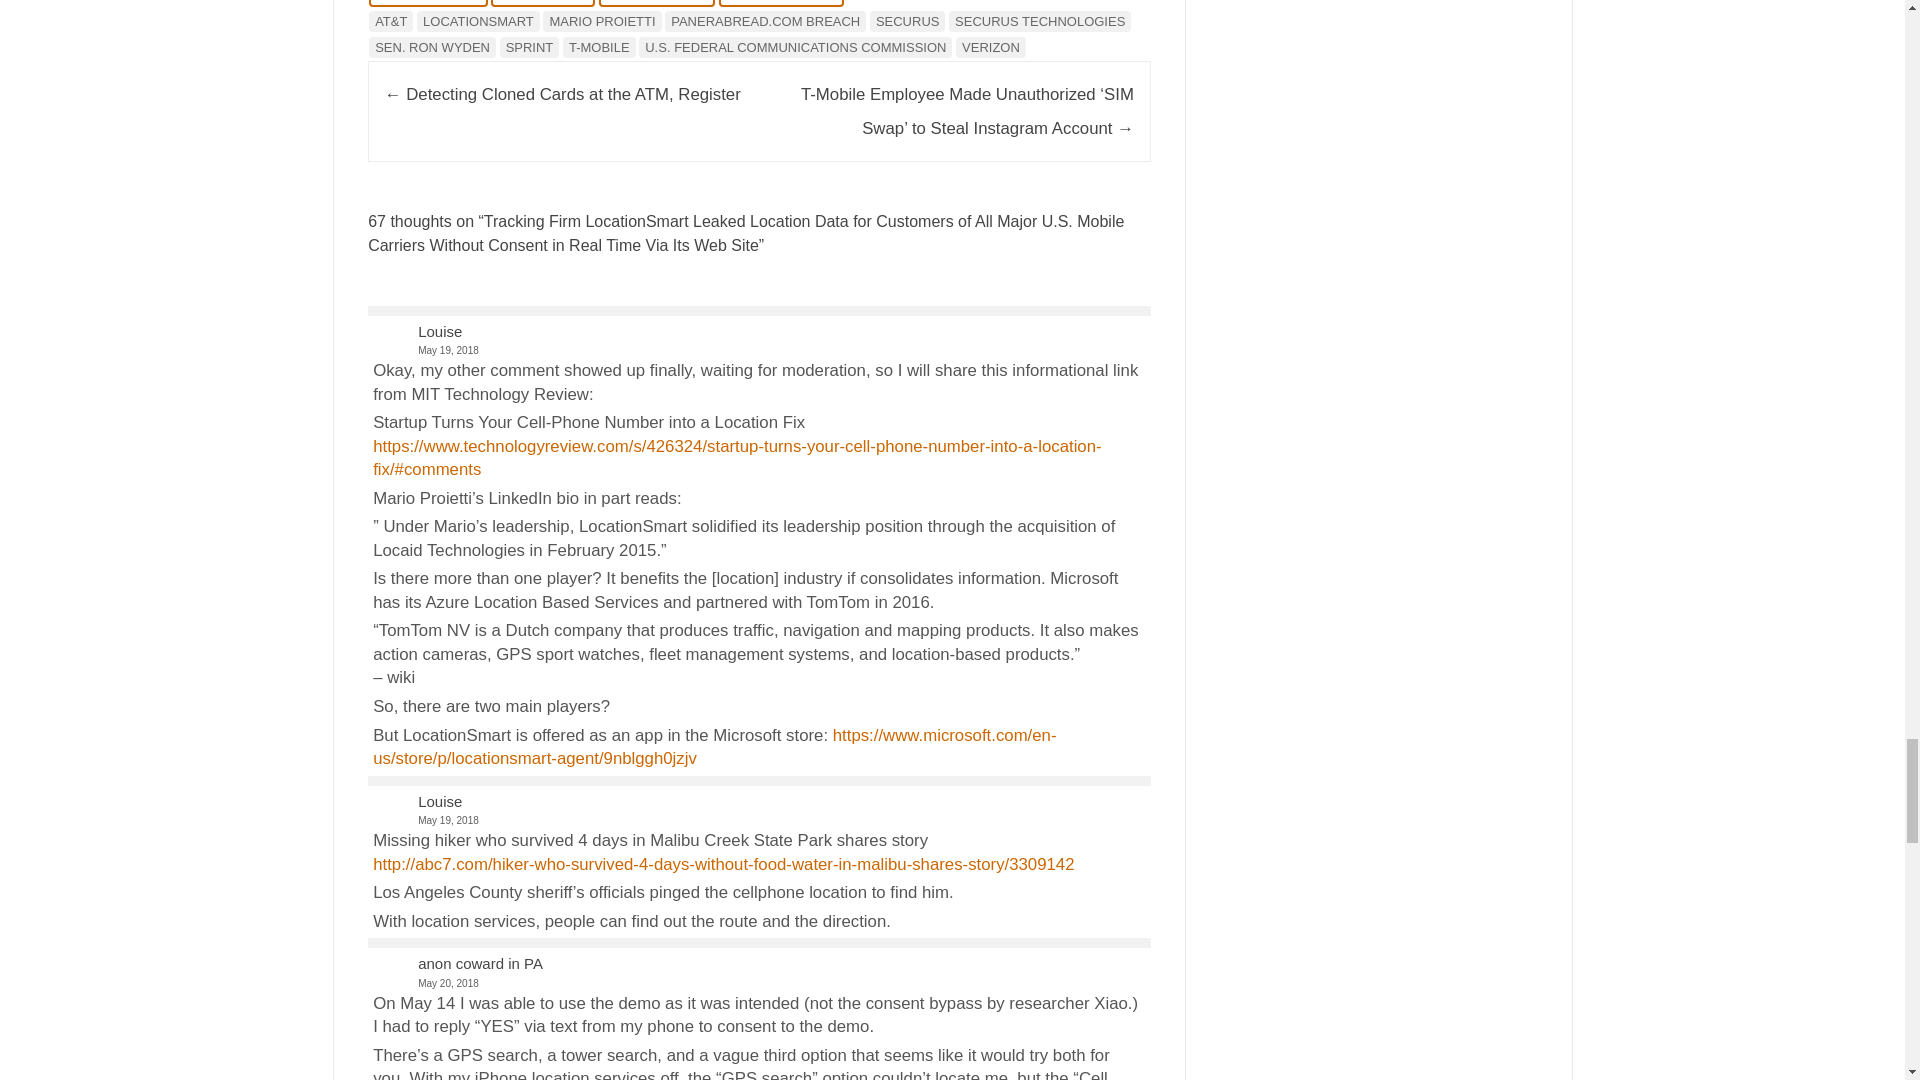 This screenshot has height=1080, width=1920. Describe the element at coordinates (656, 3) in the screenshot. I see `LATEST WARNINGS` at that location.